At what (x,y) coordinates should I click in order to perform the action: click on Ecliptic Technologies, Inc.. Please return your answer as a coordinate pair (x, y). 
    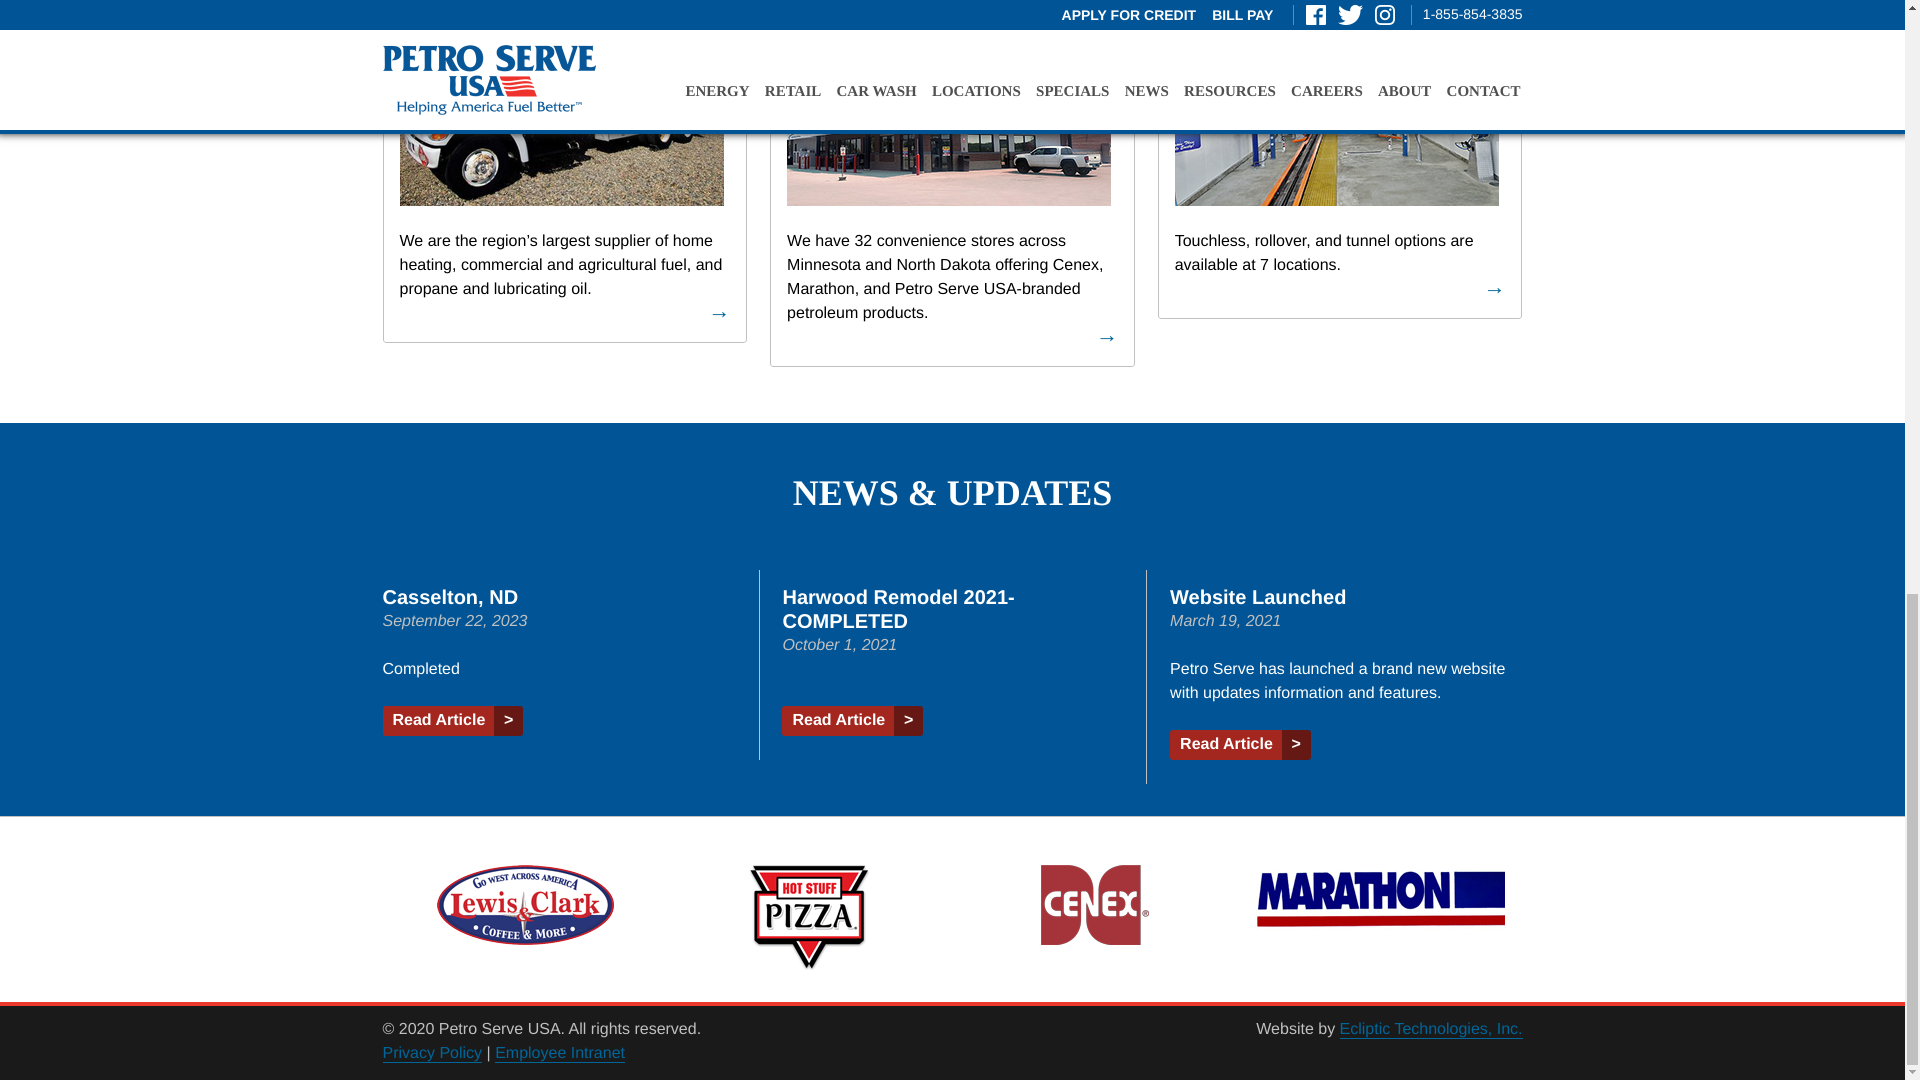
    Looking at the image, I should click on (1431, 1029).